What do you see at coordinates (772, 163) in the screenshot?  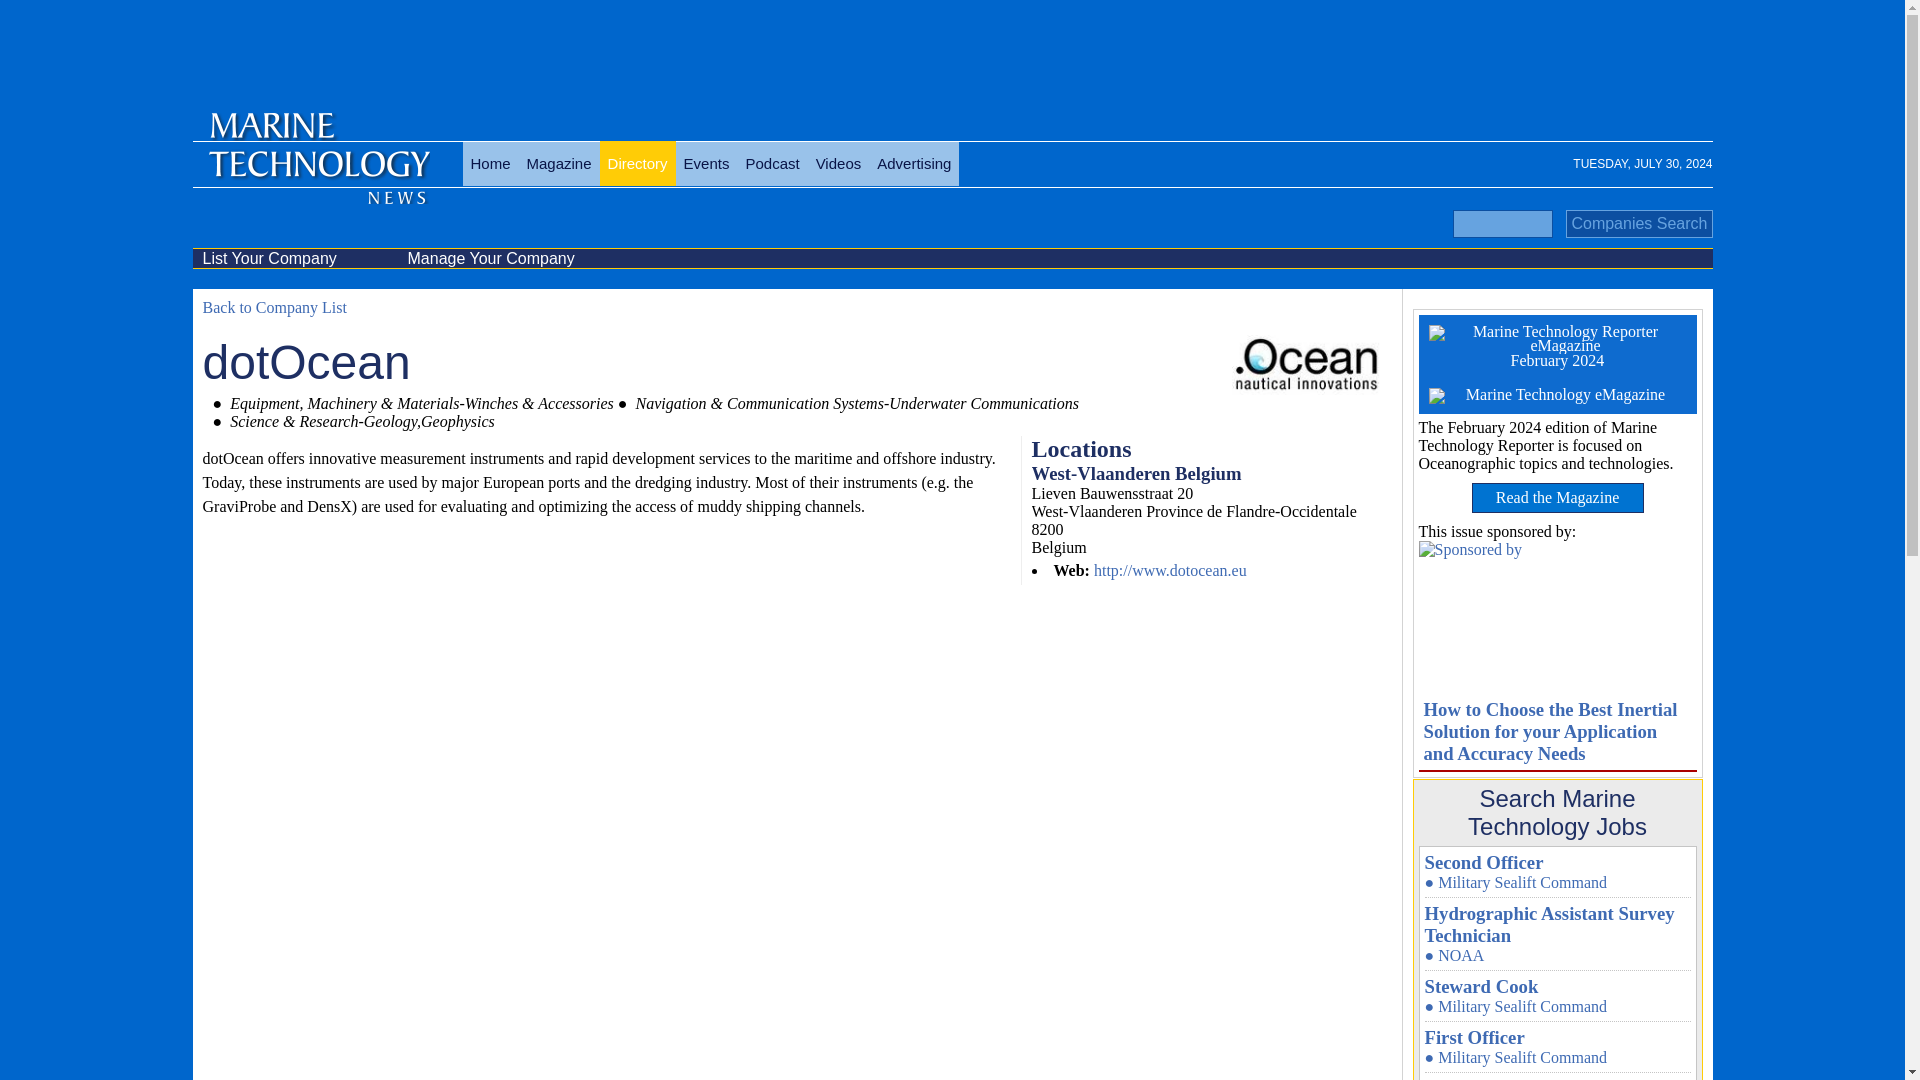 I see `Podcast` at bounding box center [772, 163].